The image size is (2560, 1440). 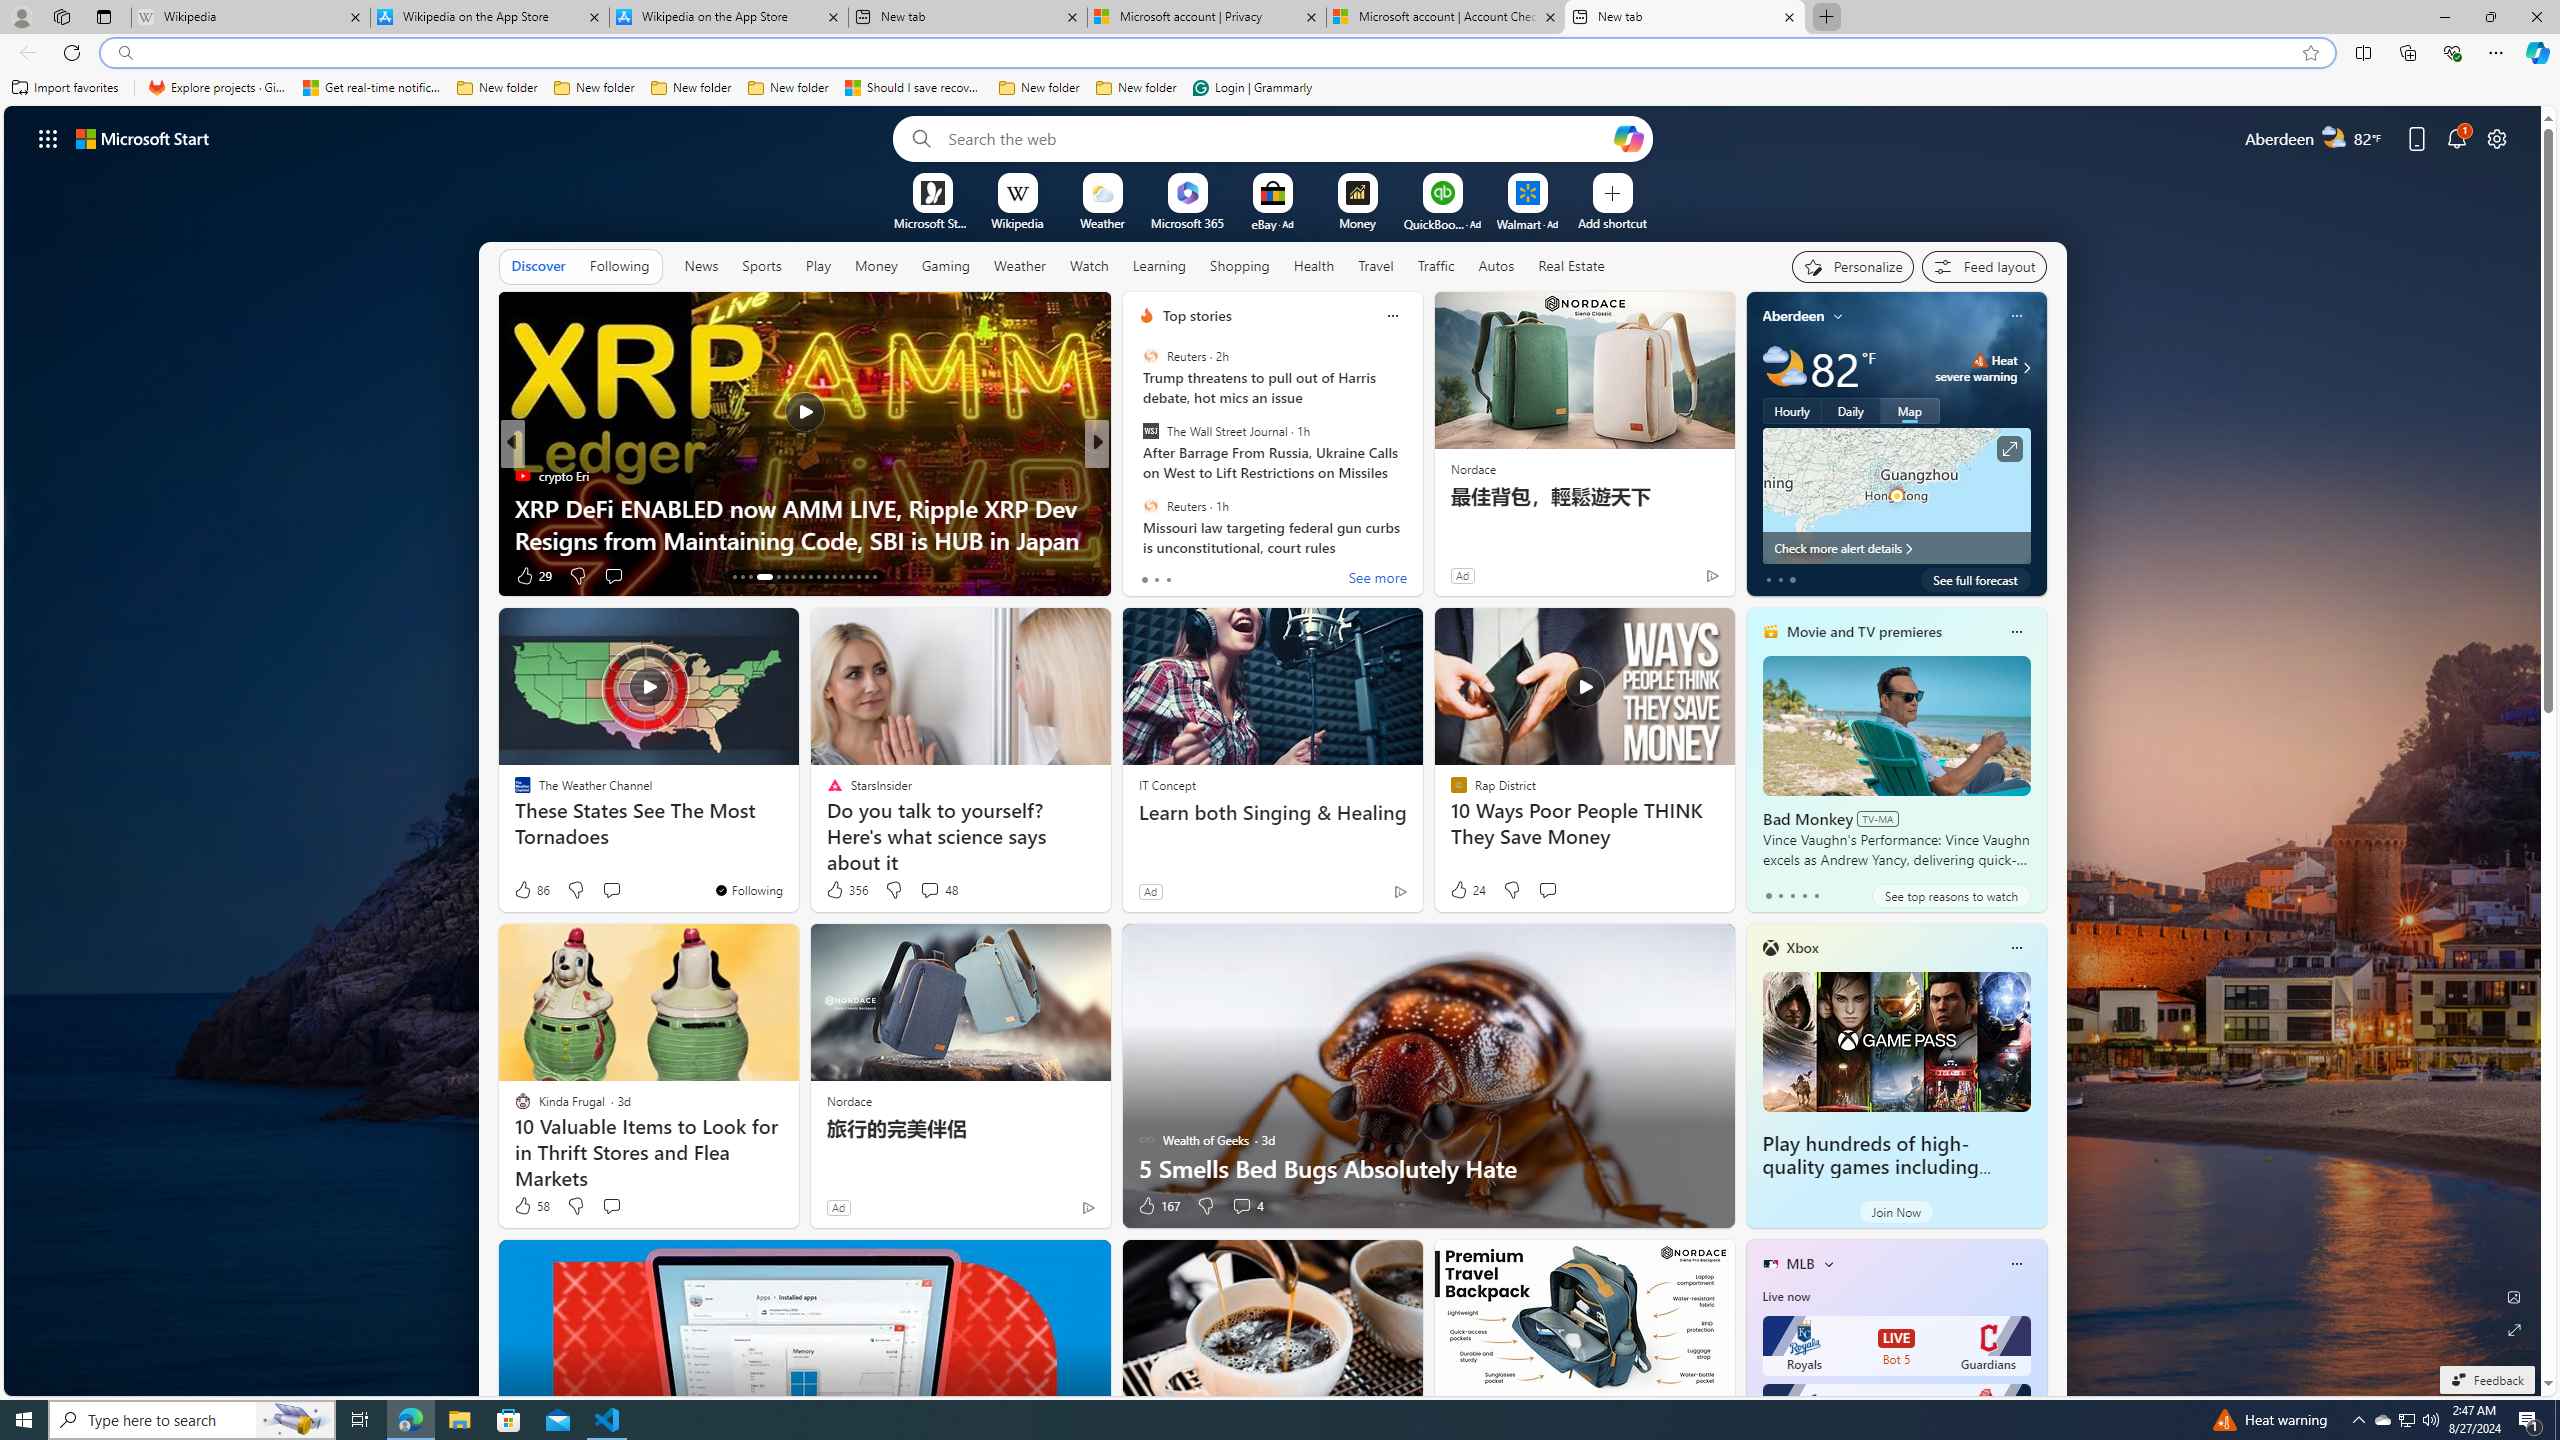 I want to click on News, so click(x=701, y=266).